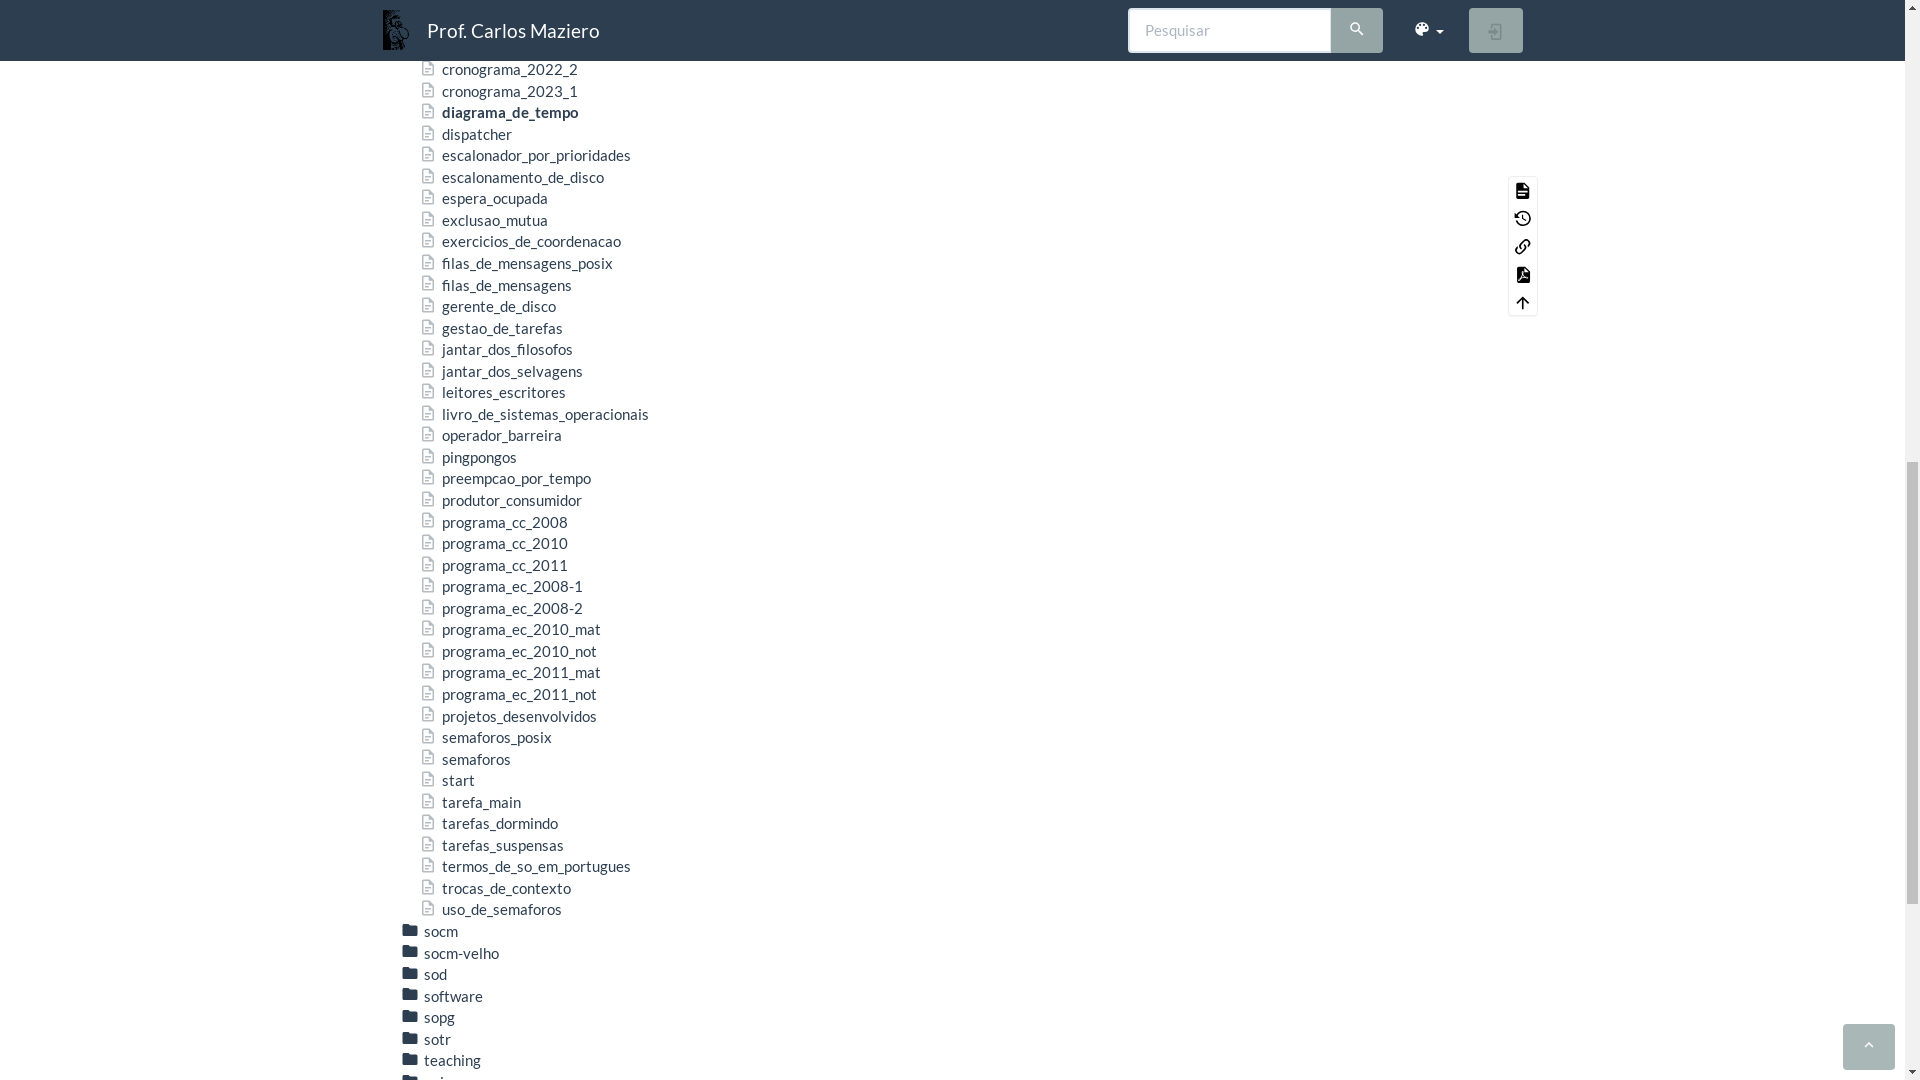  Describe the element at coordinates (497, 838) in the screenshot. I see `cronograma_2012-2` at that location.